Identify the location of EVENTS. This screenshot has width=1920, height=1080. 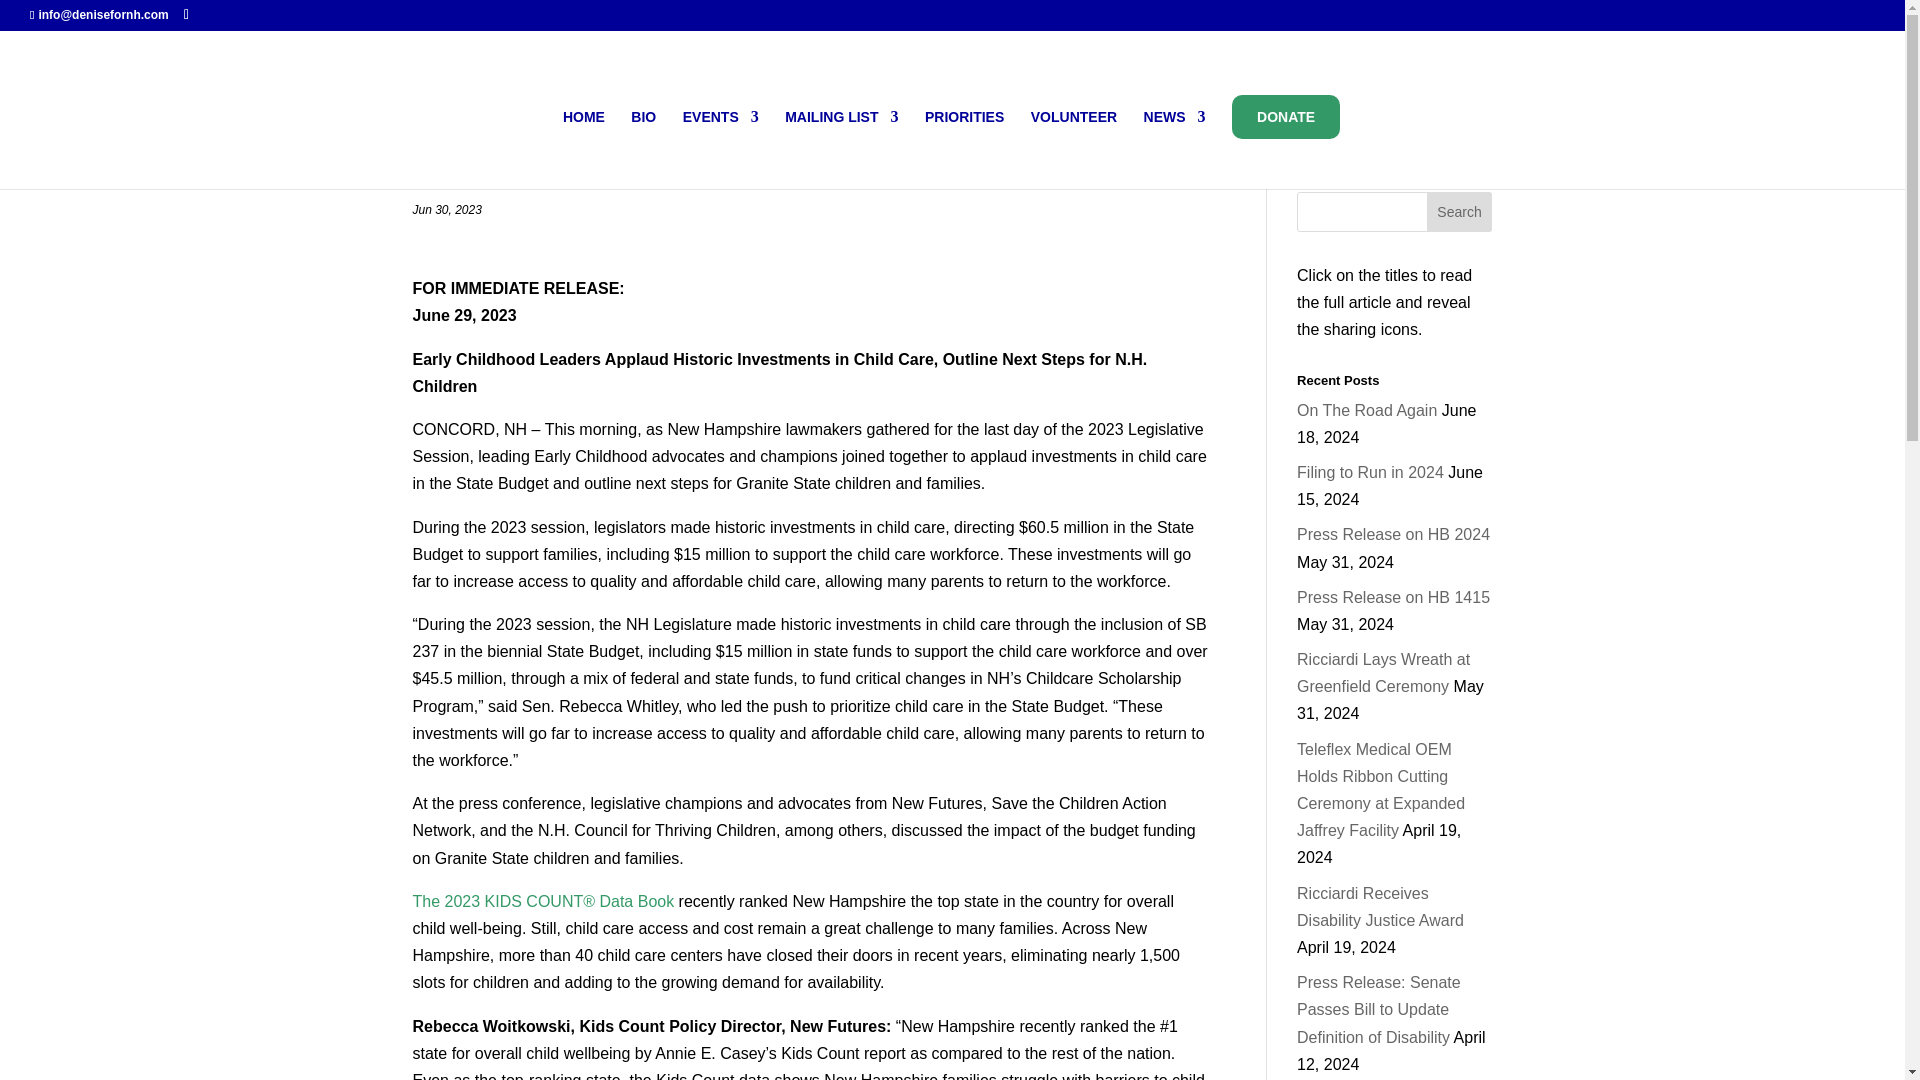
(720, 150).